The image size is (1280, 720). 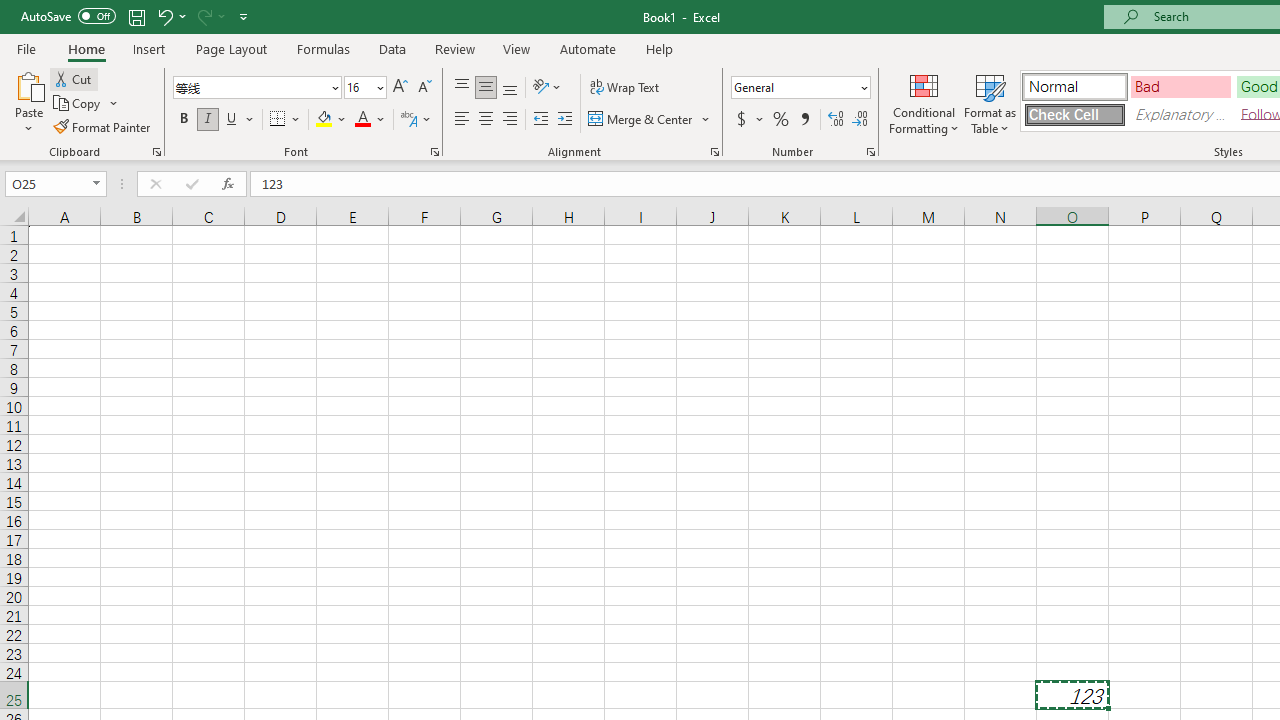 What do you see at coordinates (28, 102) in the screenshot?
I see `Paste` at bounding box center [28, 102].